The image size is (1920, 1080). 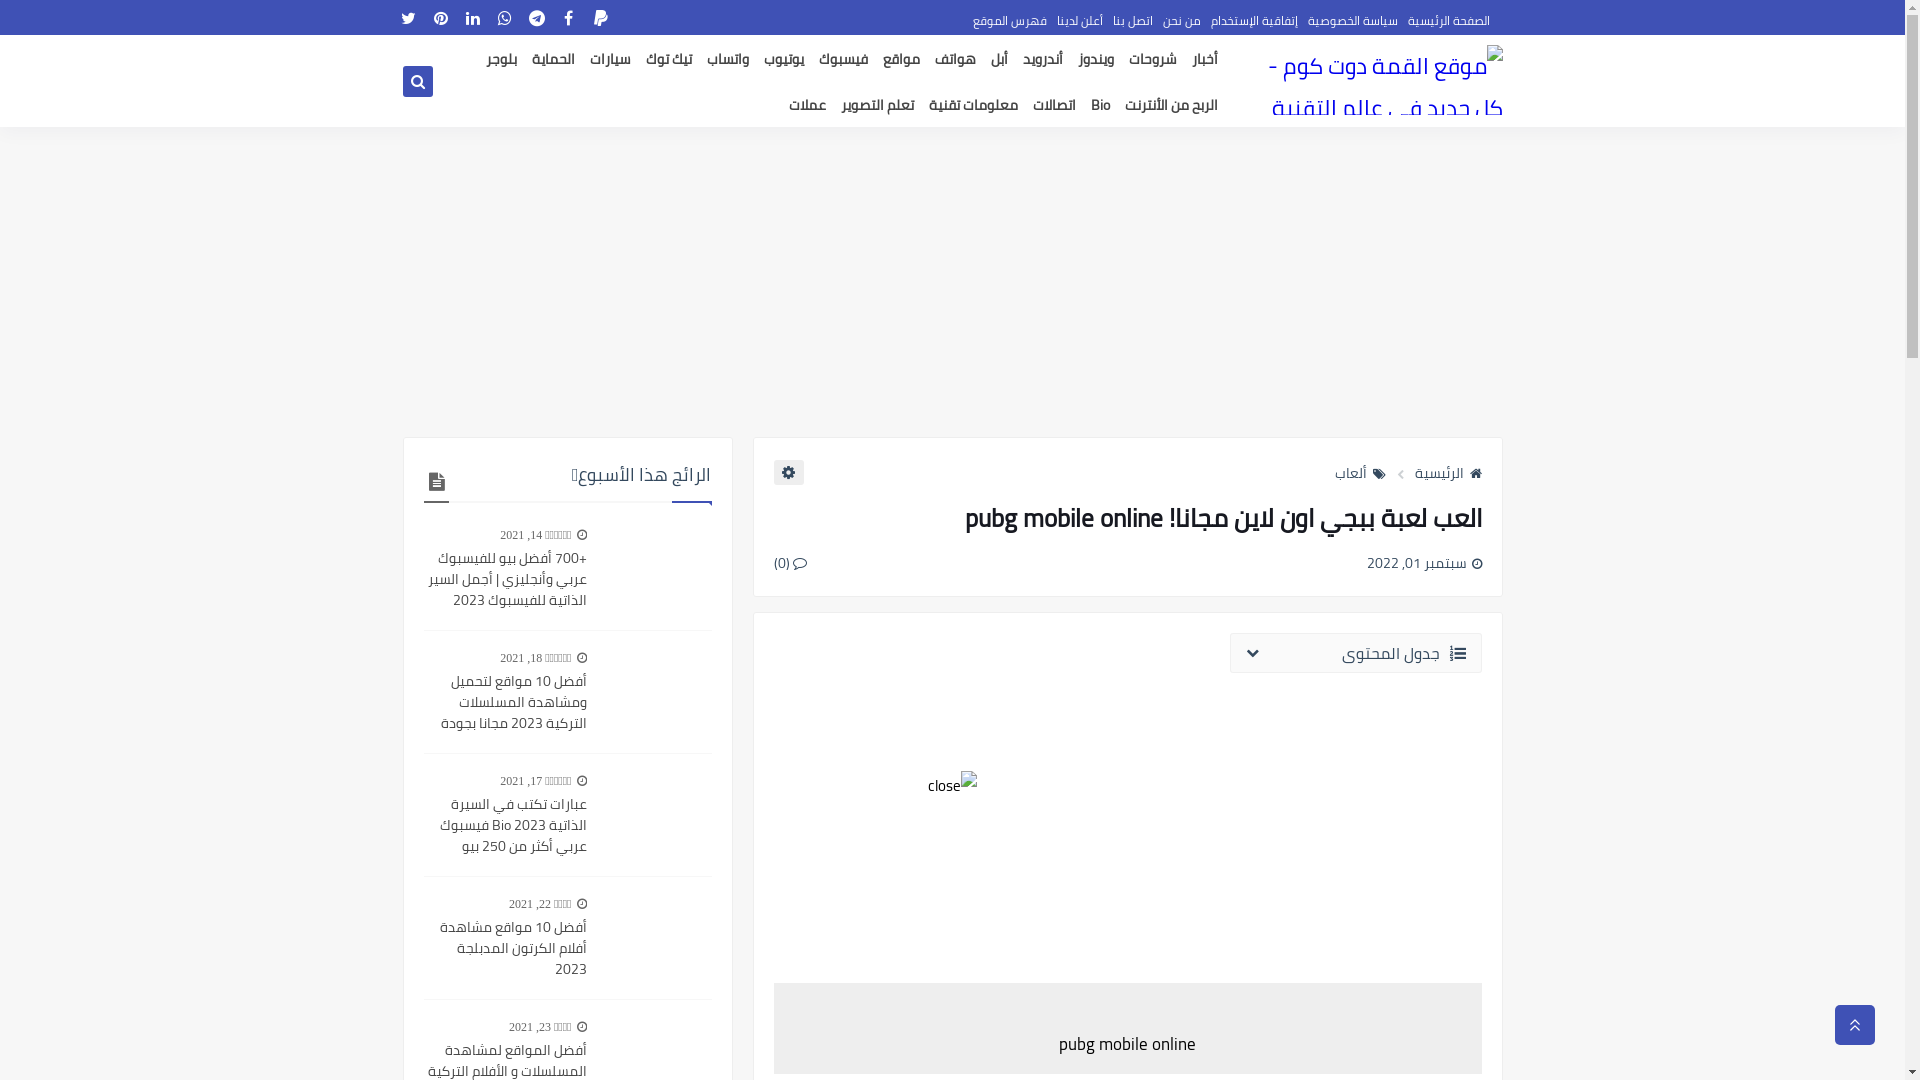 What do you see at coordinates (952, 282) in the screenshot?
I see `Advertisement` at bounding box center [952, 282].